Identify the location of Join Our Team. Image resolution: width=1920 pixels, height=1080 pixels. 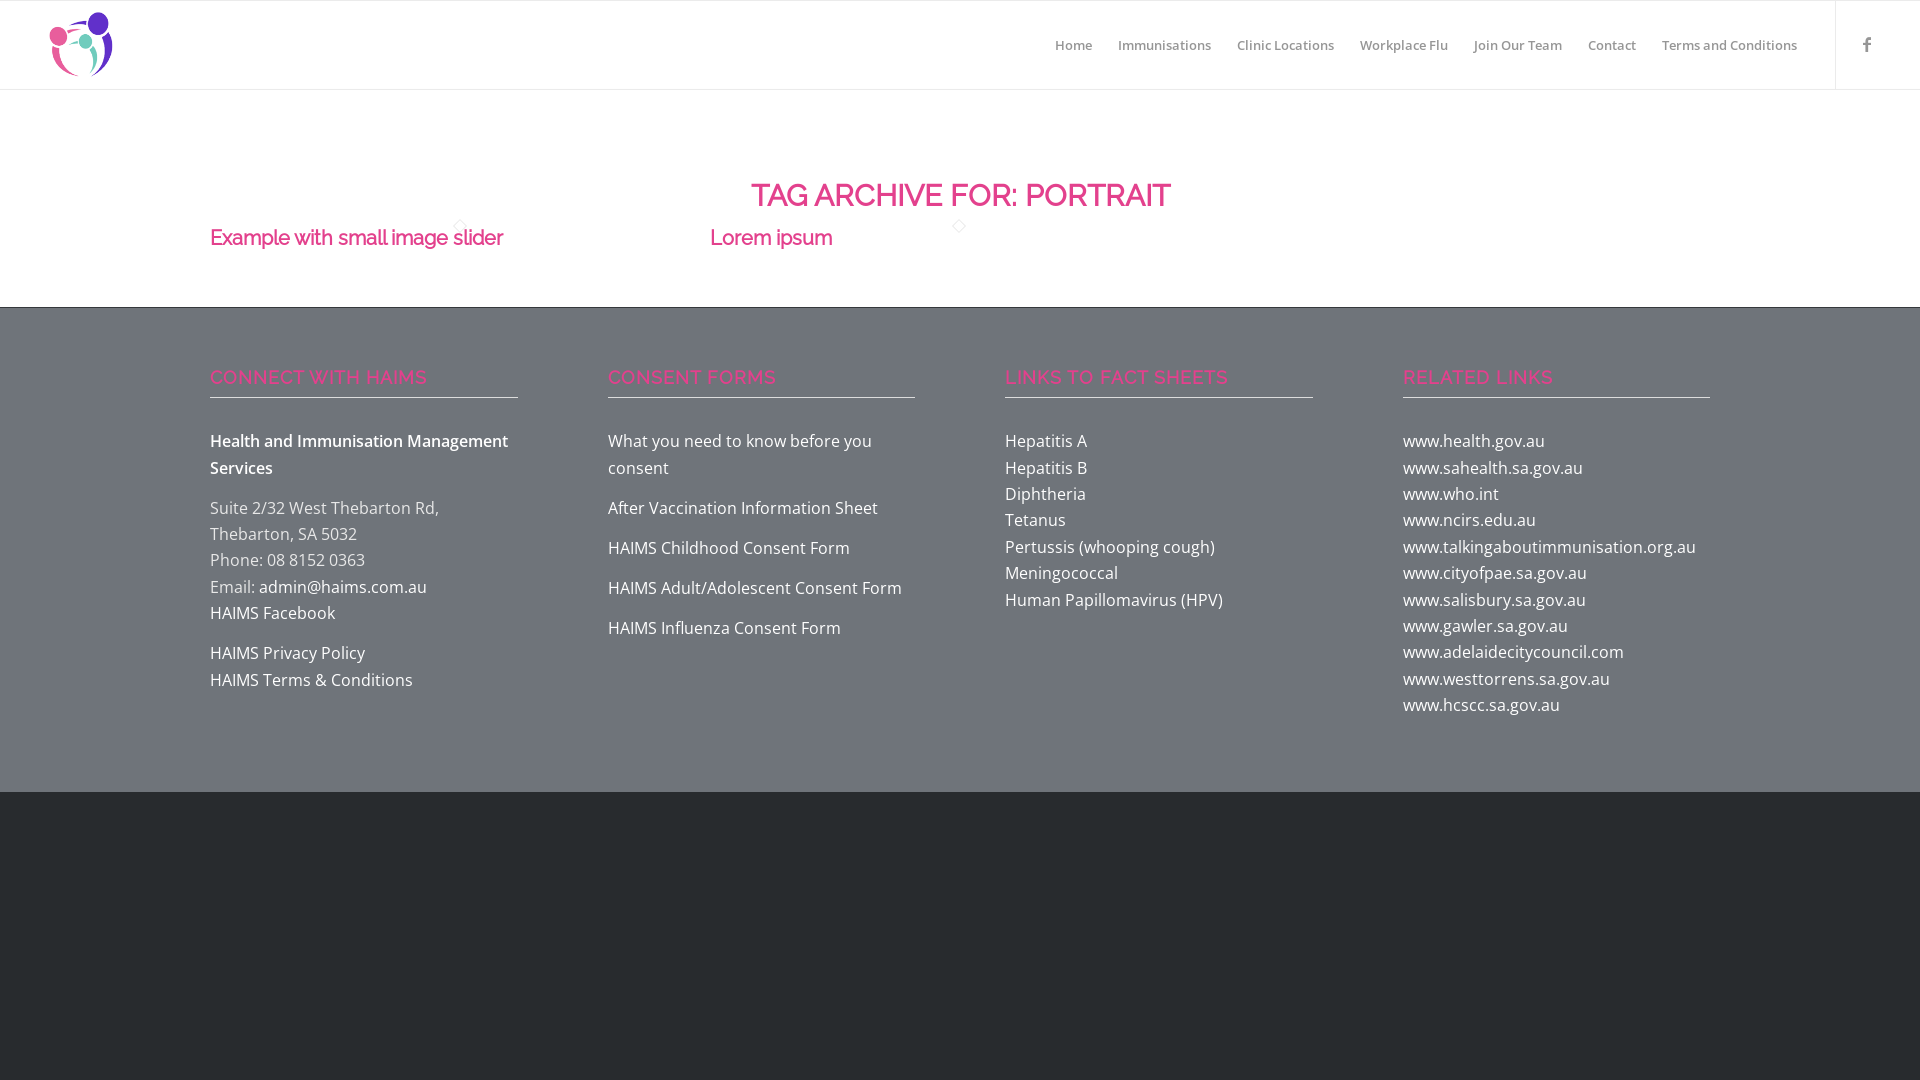
(1518, 45).